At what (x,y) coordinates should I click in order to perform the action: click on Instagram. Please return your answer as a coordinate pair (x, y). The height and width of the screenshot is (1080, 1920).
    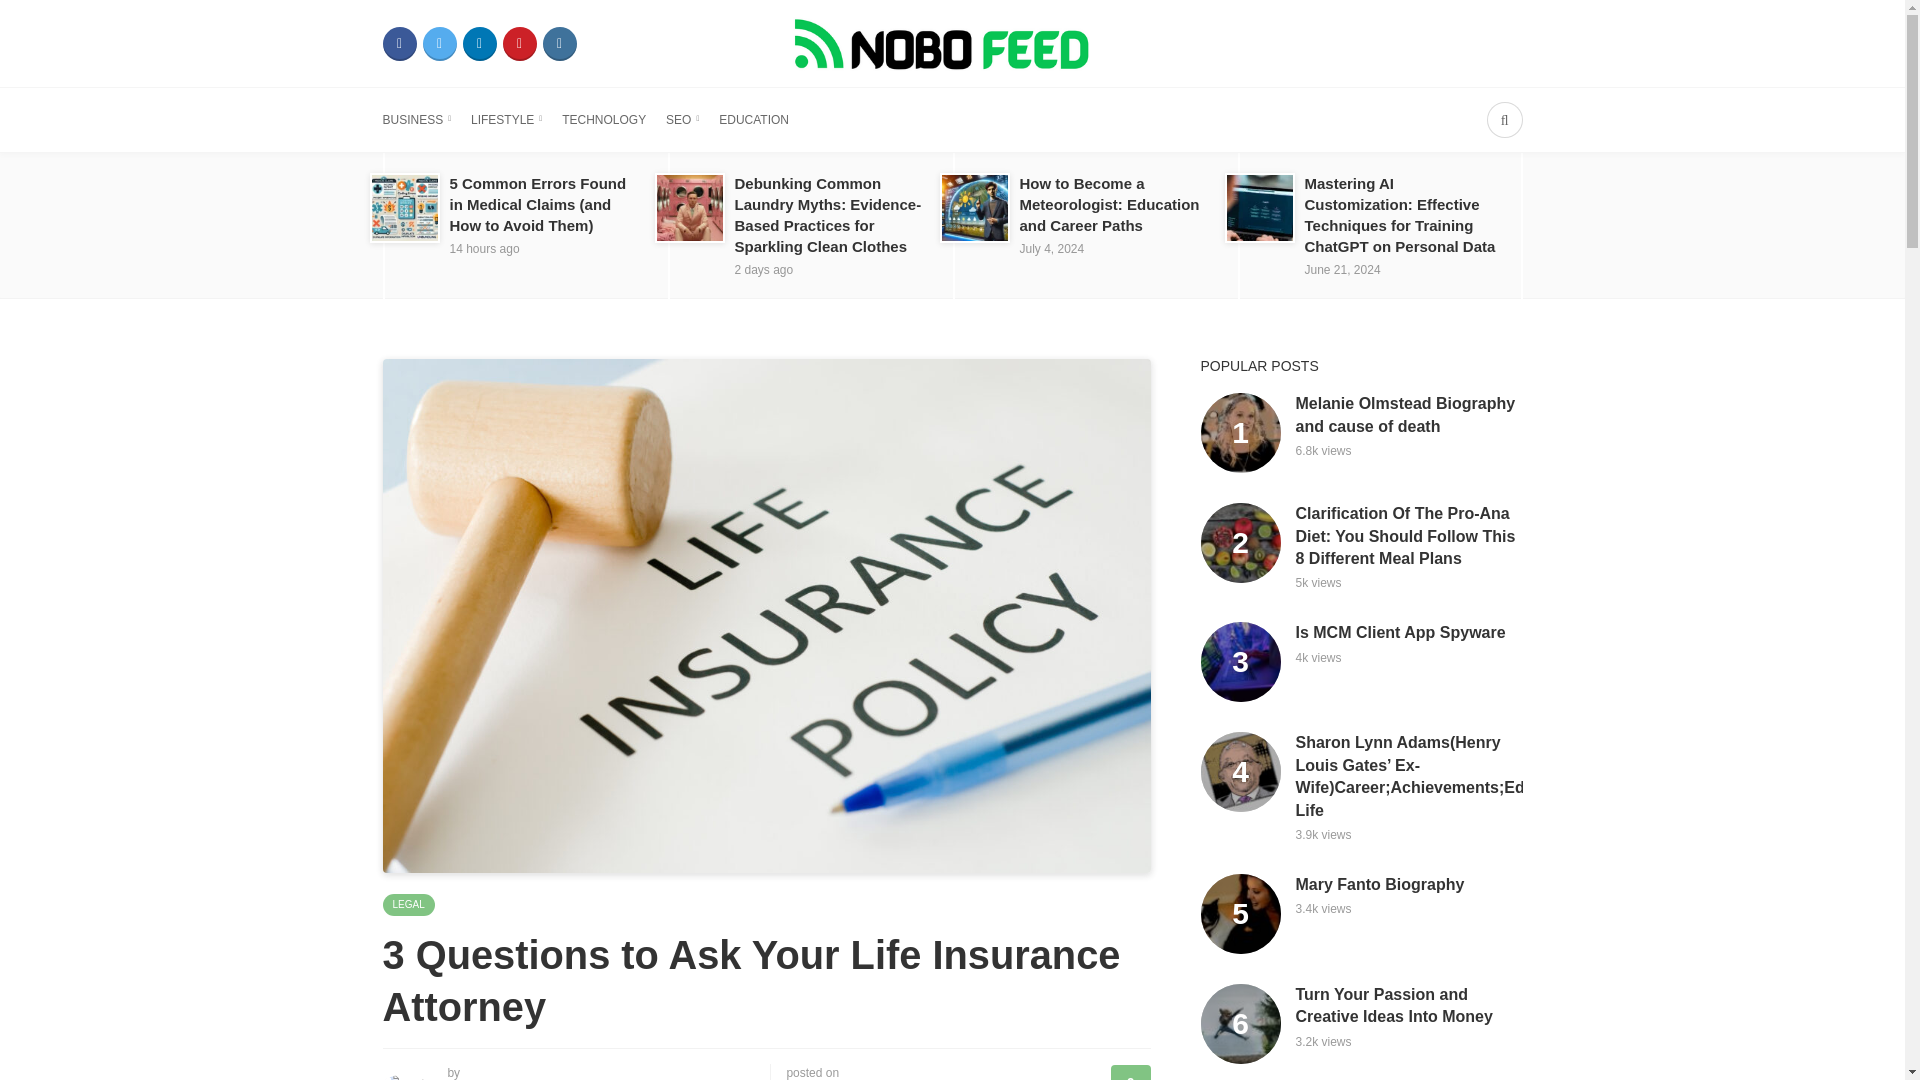
    Looking at the image, I should click on (558, 44).